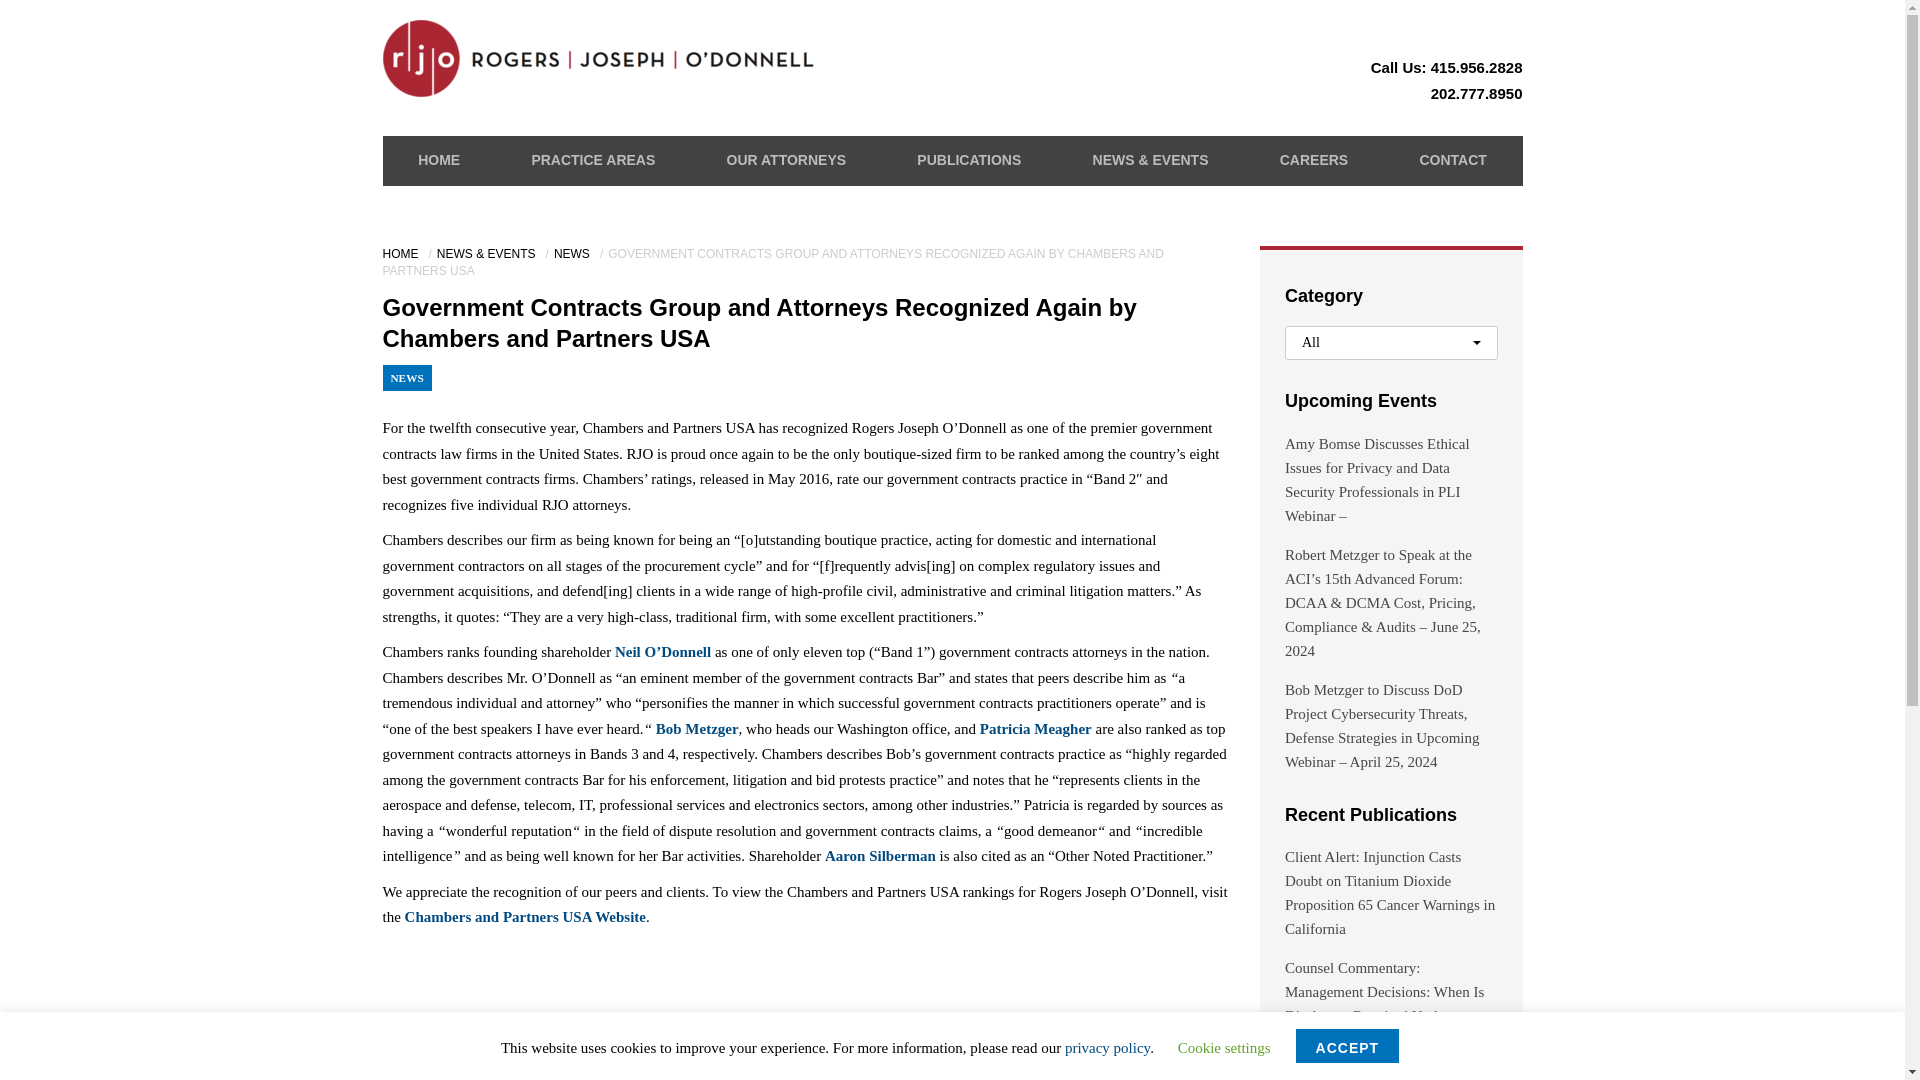  Describe the element at coordinates (1314, 160) in the screenshot. I see `CAREERS` at that location.